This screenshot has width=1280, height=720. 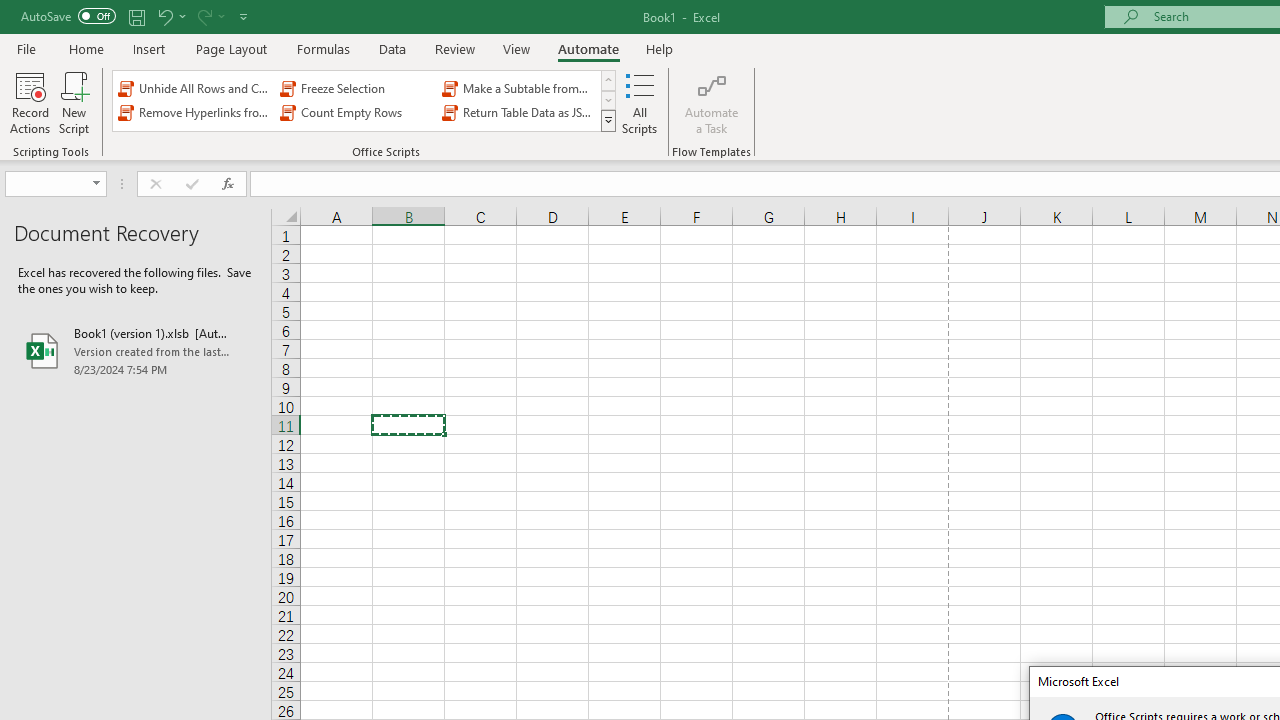 I want to click on Unhide All Rows and Columns, so click(x=194, y=88).